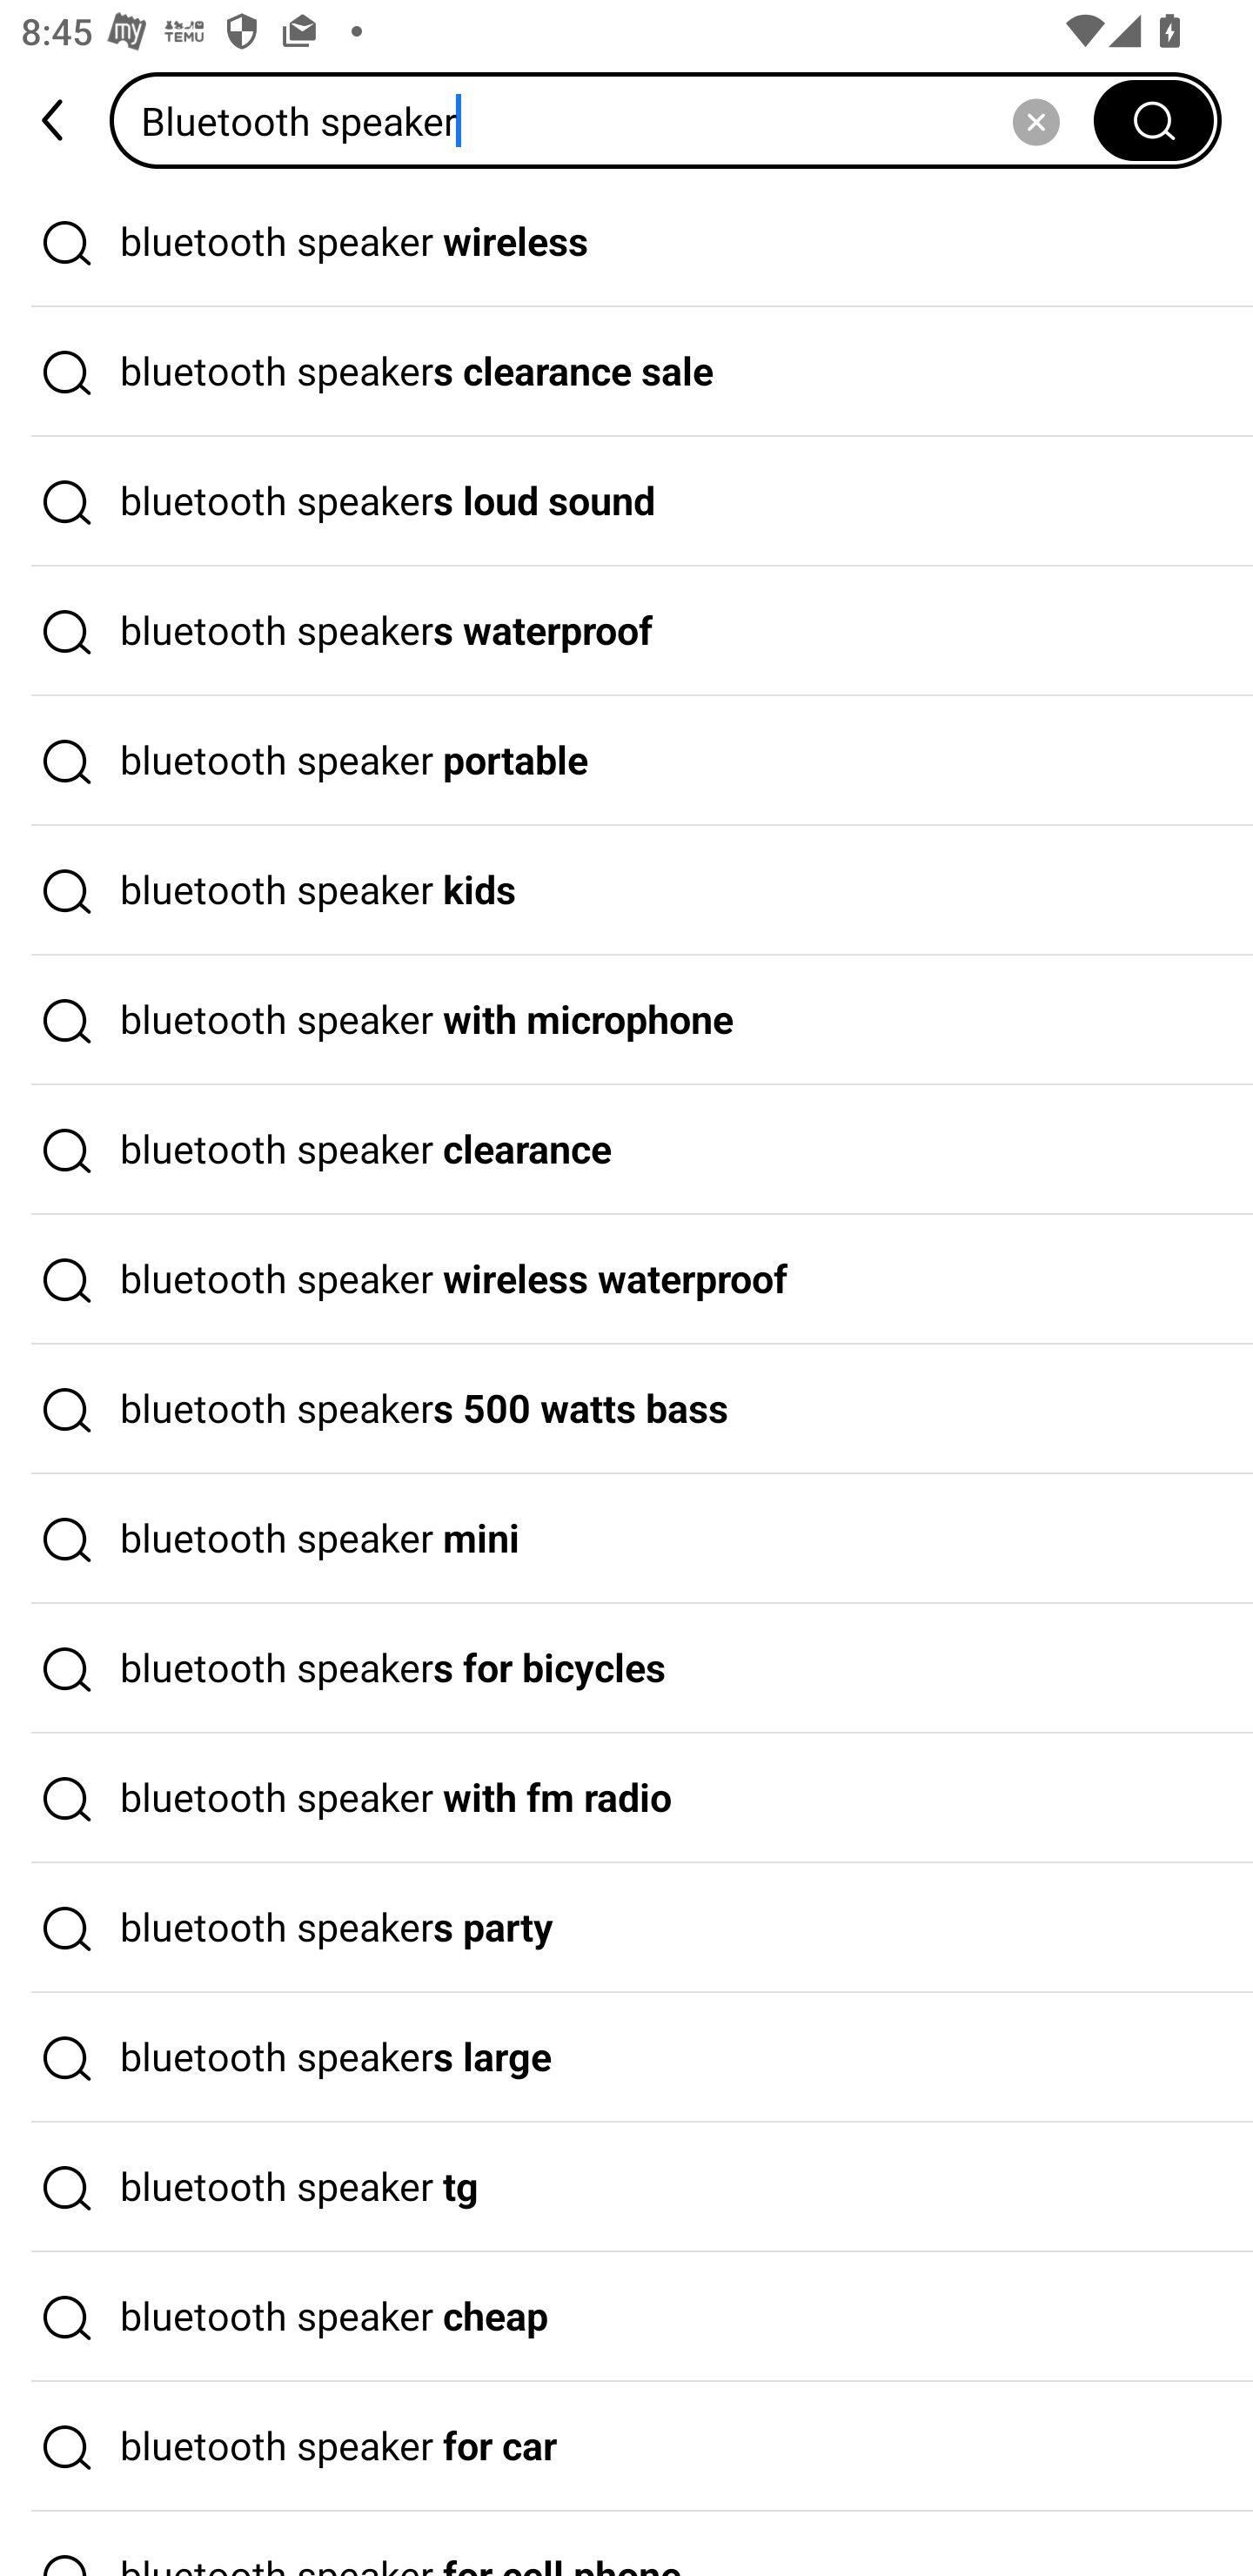 The image size is (1253, 2576). What do you see at coordinates (626, 372) in the screenshot?
I see `bluetooth speakers clearance sale` at bounding box center [626, 372].